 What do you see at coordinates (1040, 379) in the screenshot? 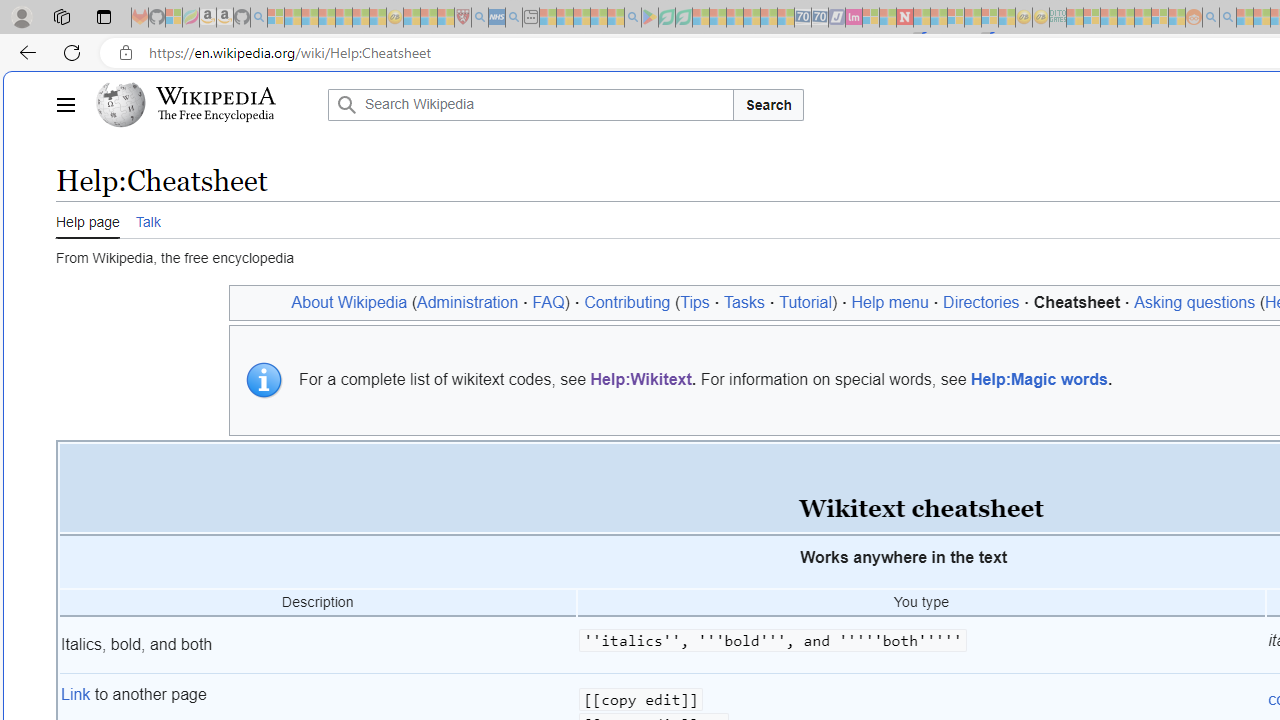
I see `Help:Magic words` at bounding box center [1040, 379].